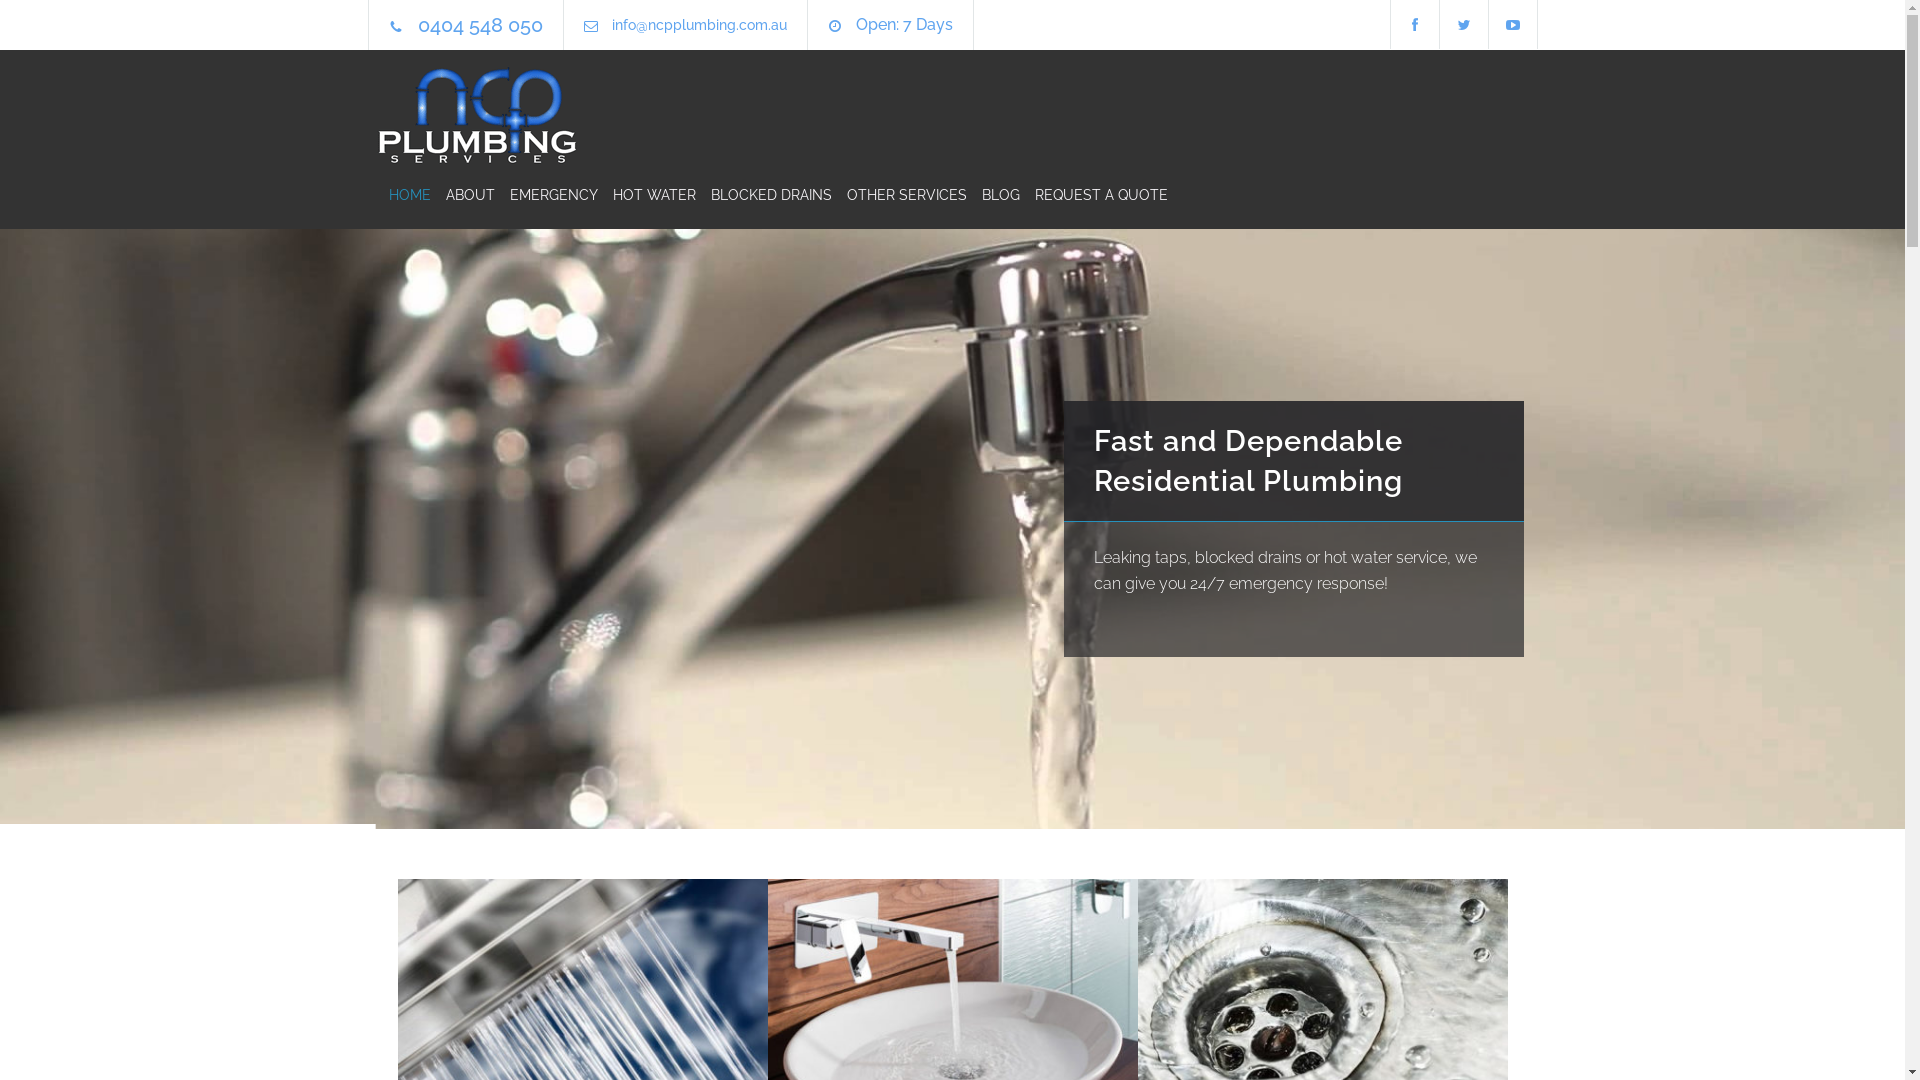 The width and height of the screenshot is (1920, 1080). What do you see at coordinates (409, 195) in the screenshot?
I see `HOME` at bounding box center [409, 195].